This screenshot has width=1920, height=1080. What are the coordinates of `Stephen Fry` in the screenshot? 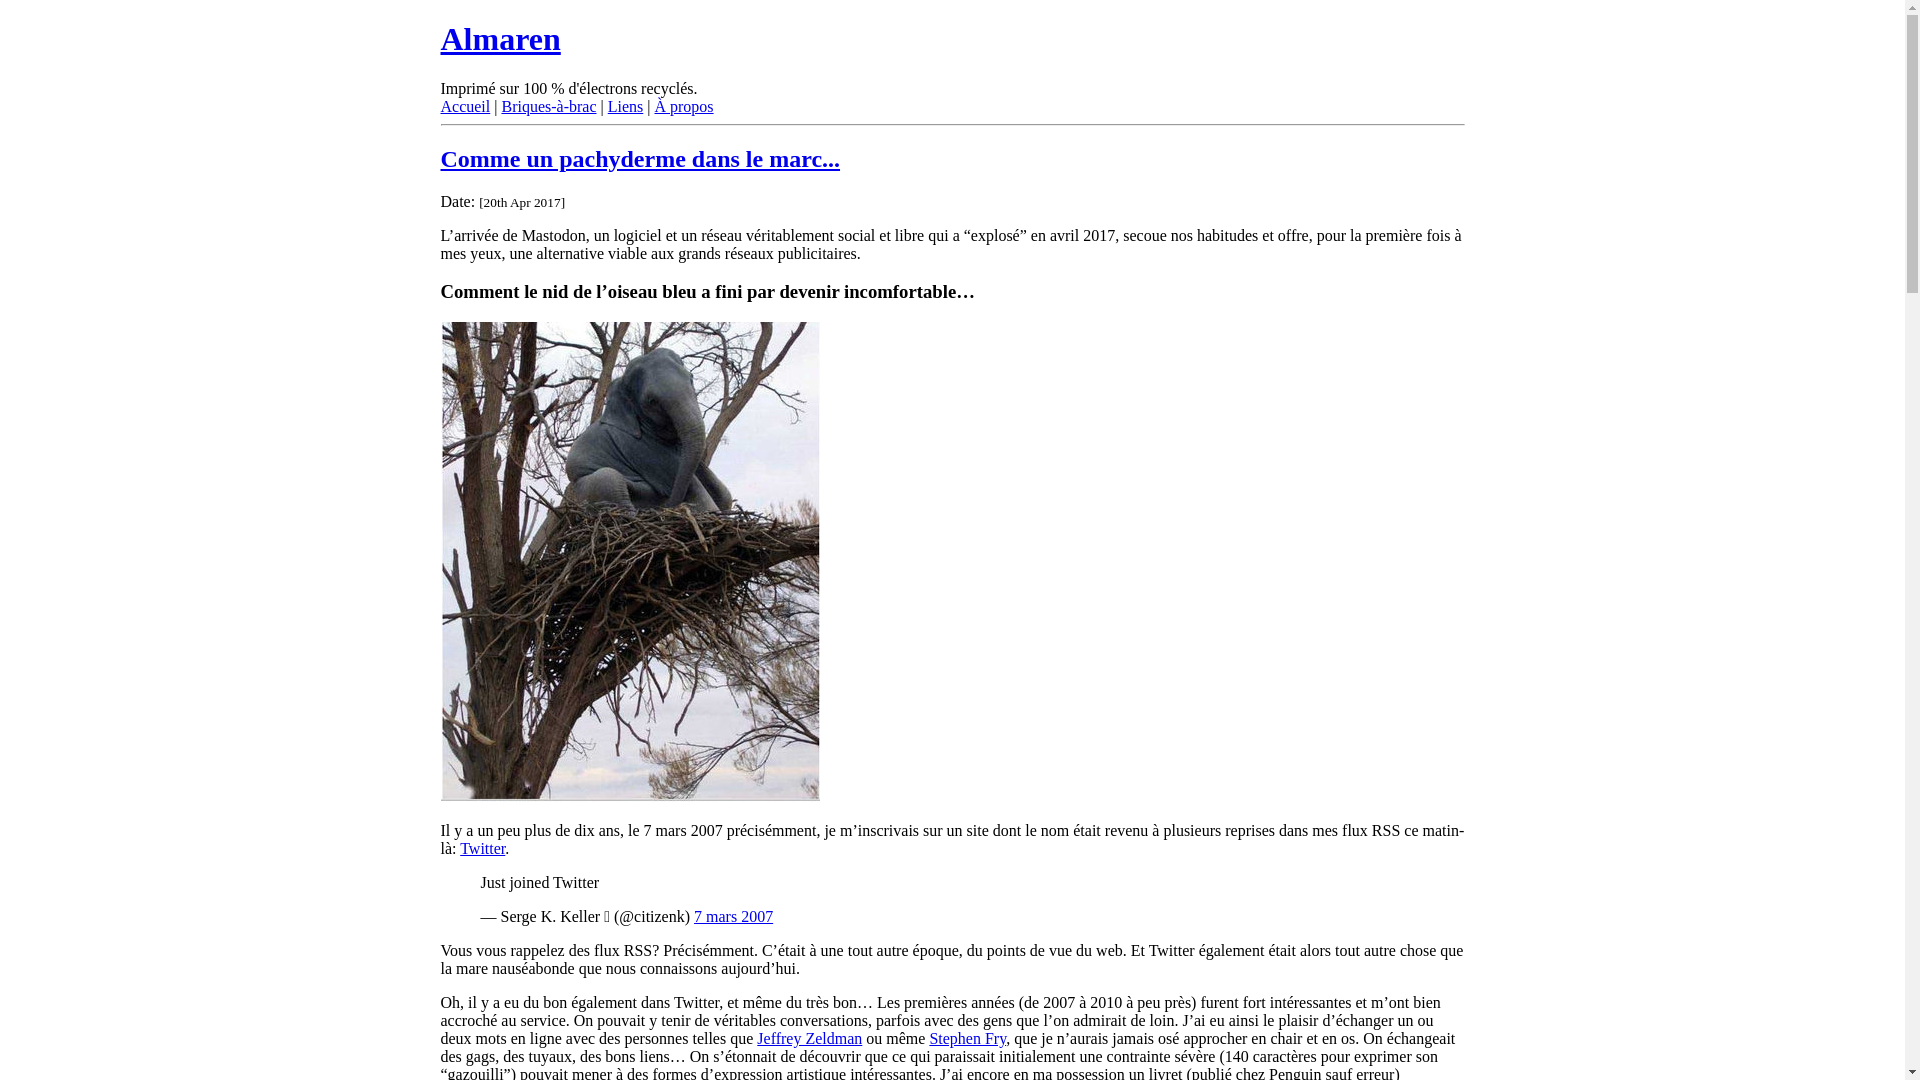 It's located at (968, 1038).